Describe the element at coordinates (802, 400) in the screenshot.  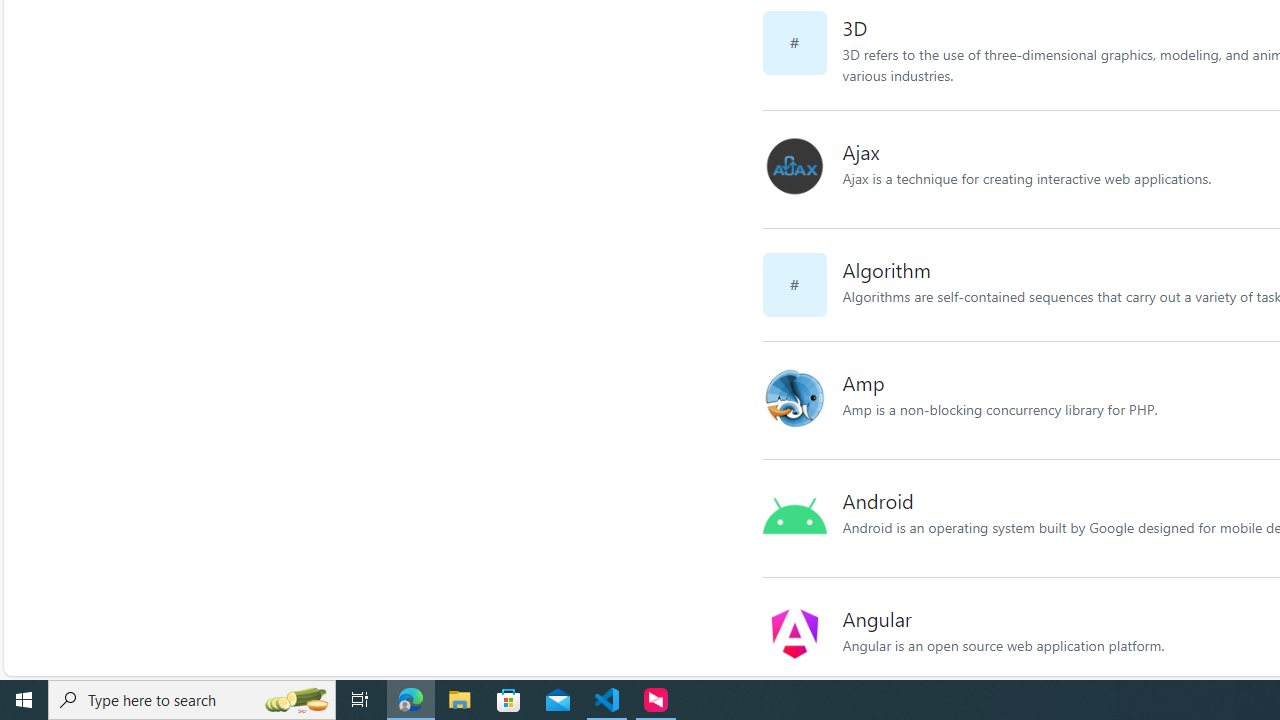
I see `amphp` at that location.